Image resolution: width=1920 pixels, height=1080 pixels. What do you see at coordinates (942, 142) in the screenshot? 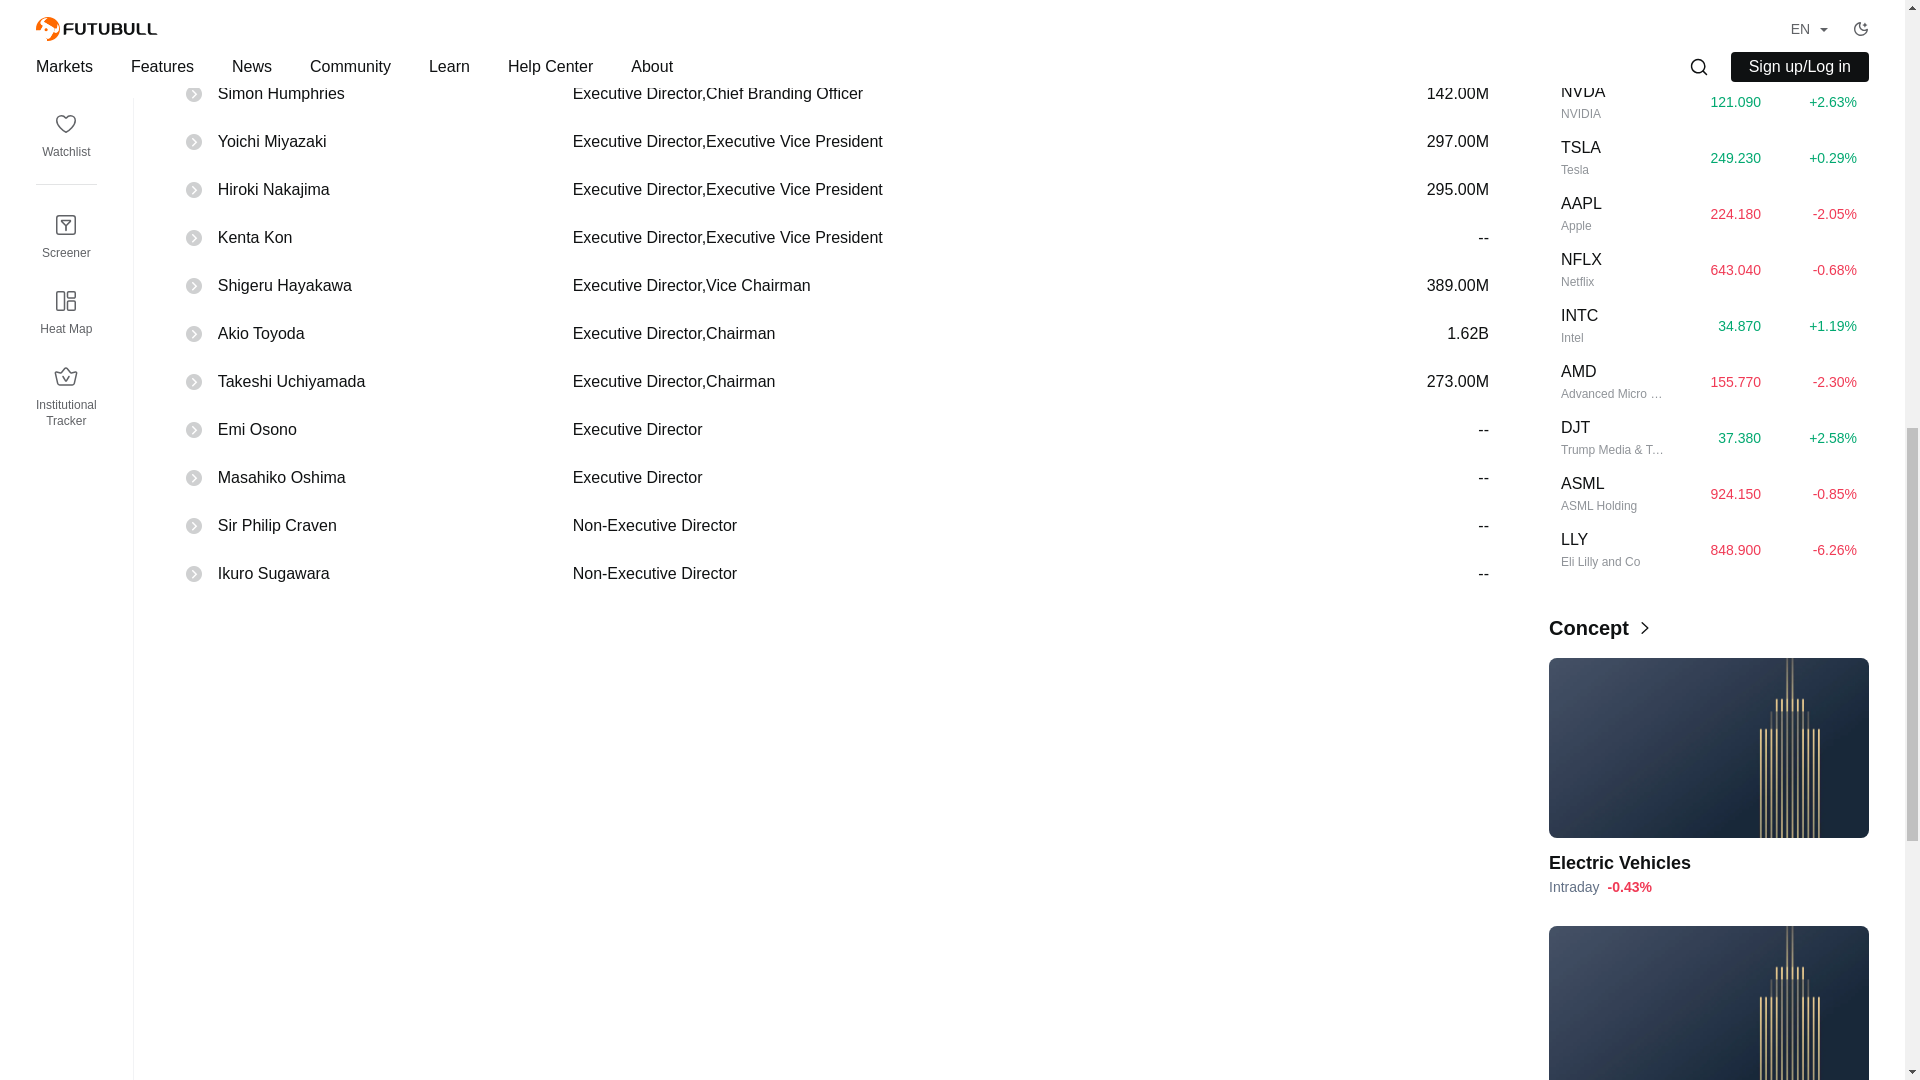
I see `Executive Director,Executive Vice President` at bounding box center [942, 142].